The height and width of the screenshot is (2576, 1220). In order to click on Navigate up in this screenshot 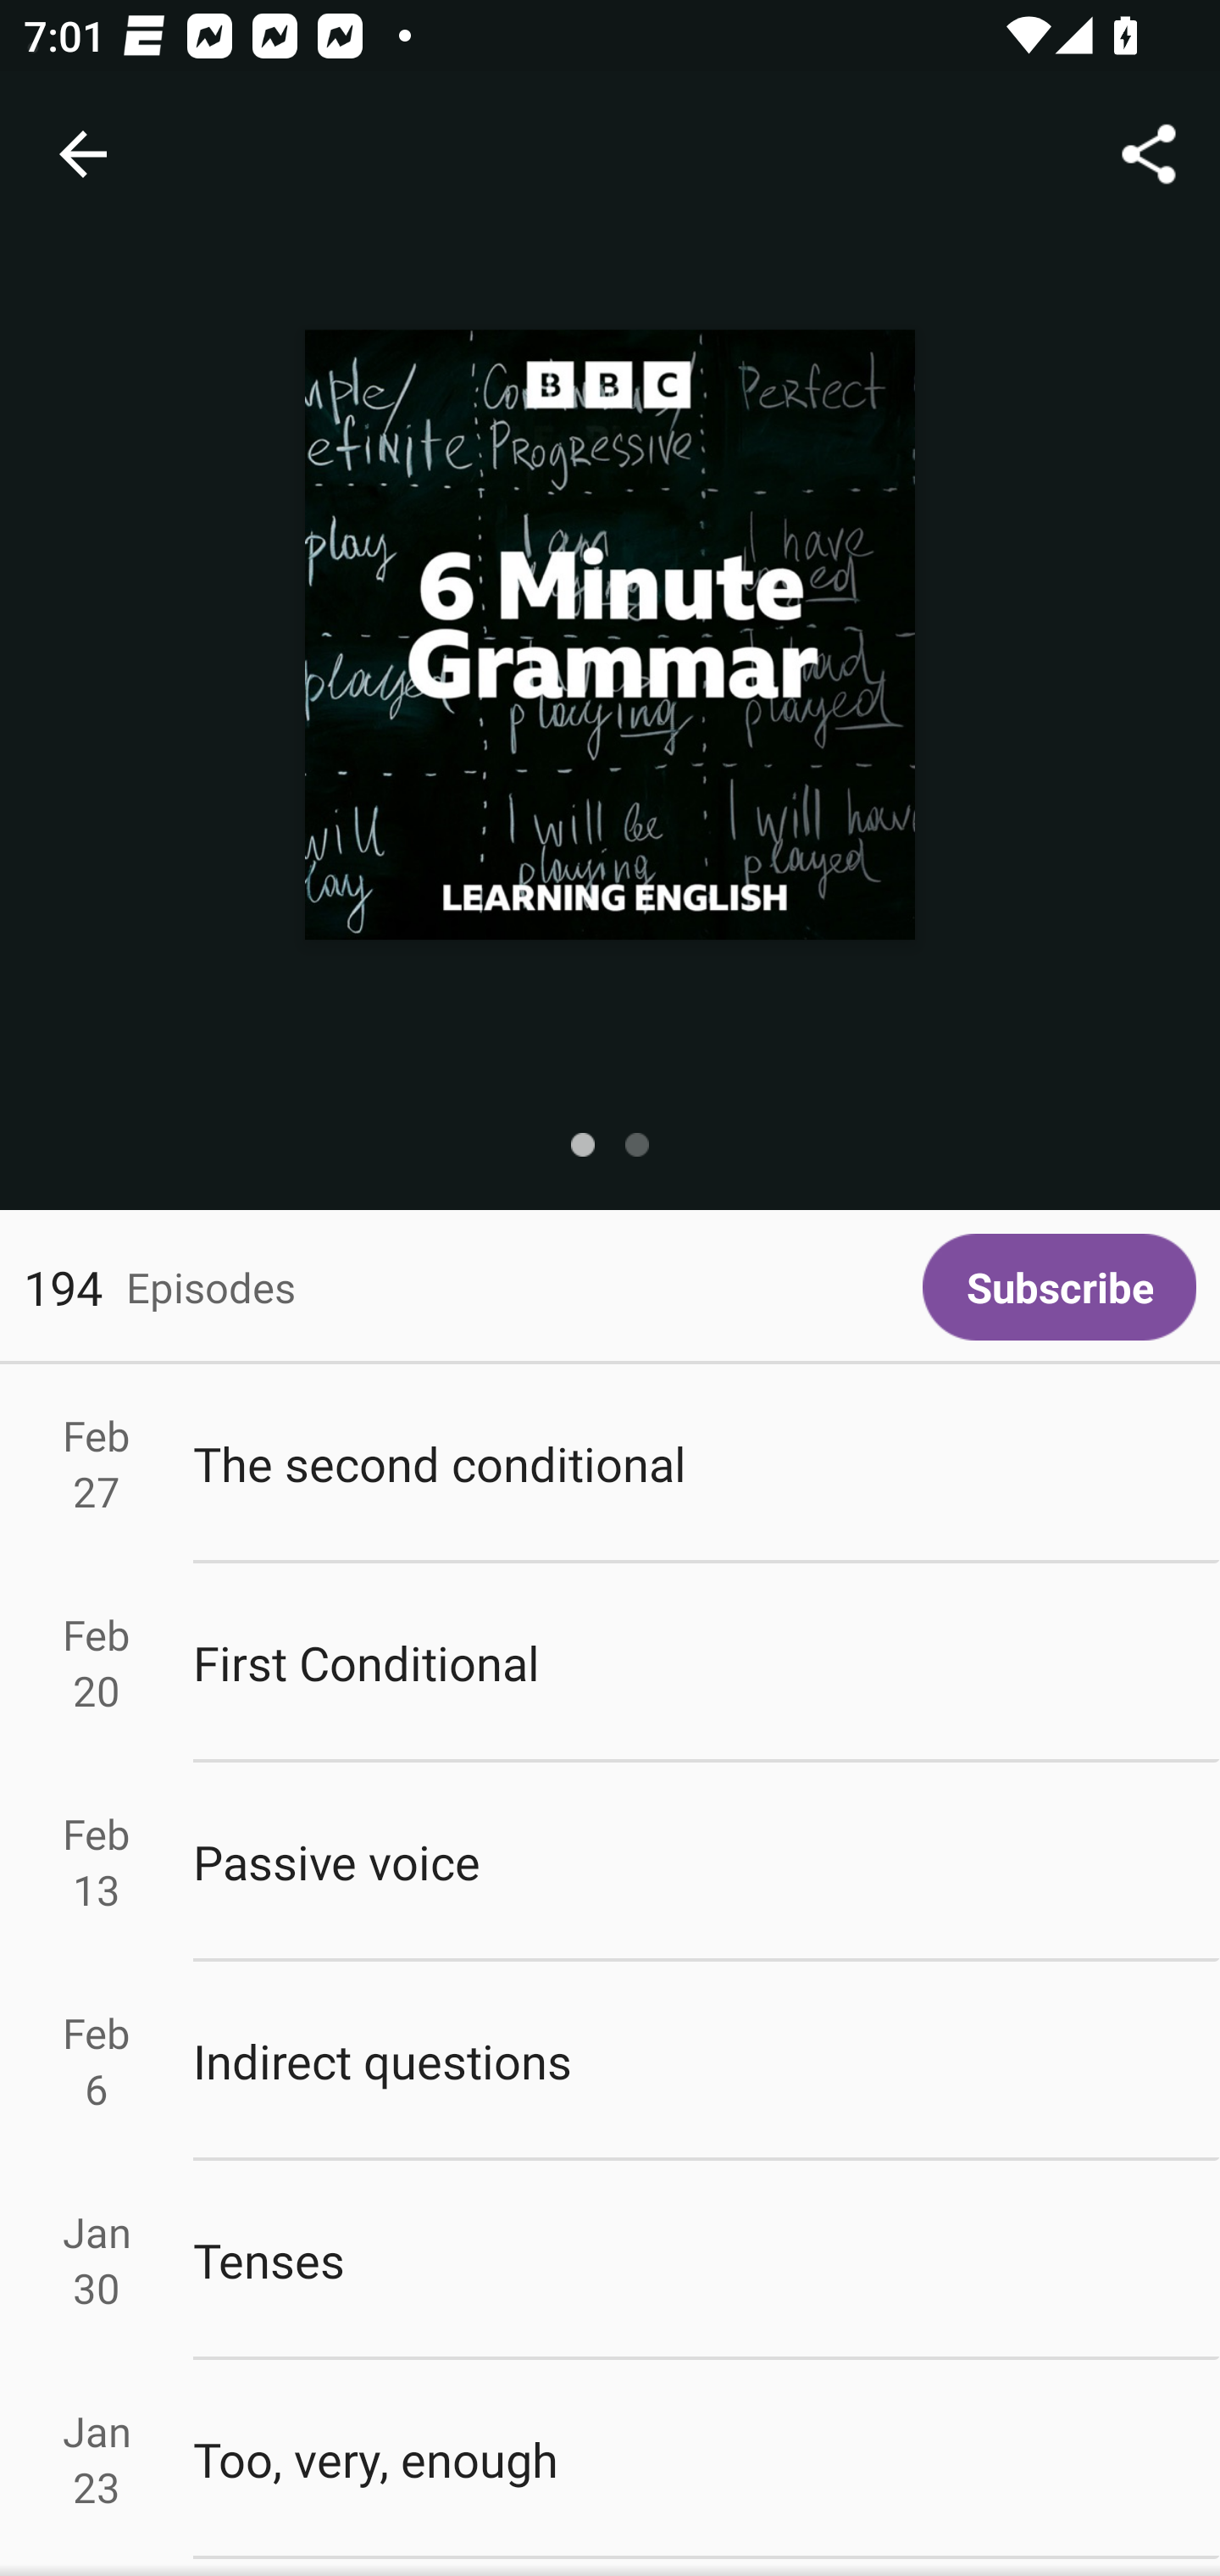, I will do `click(83, 154)`.